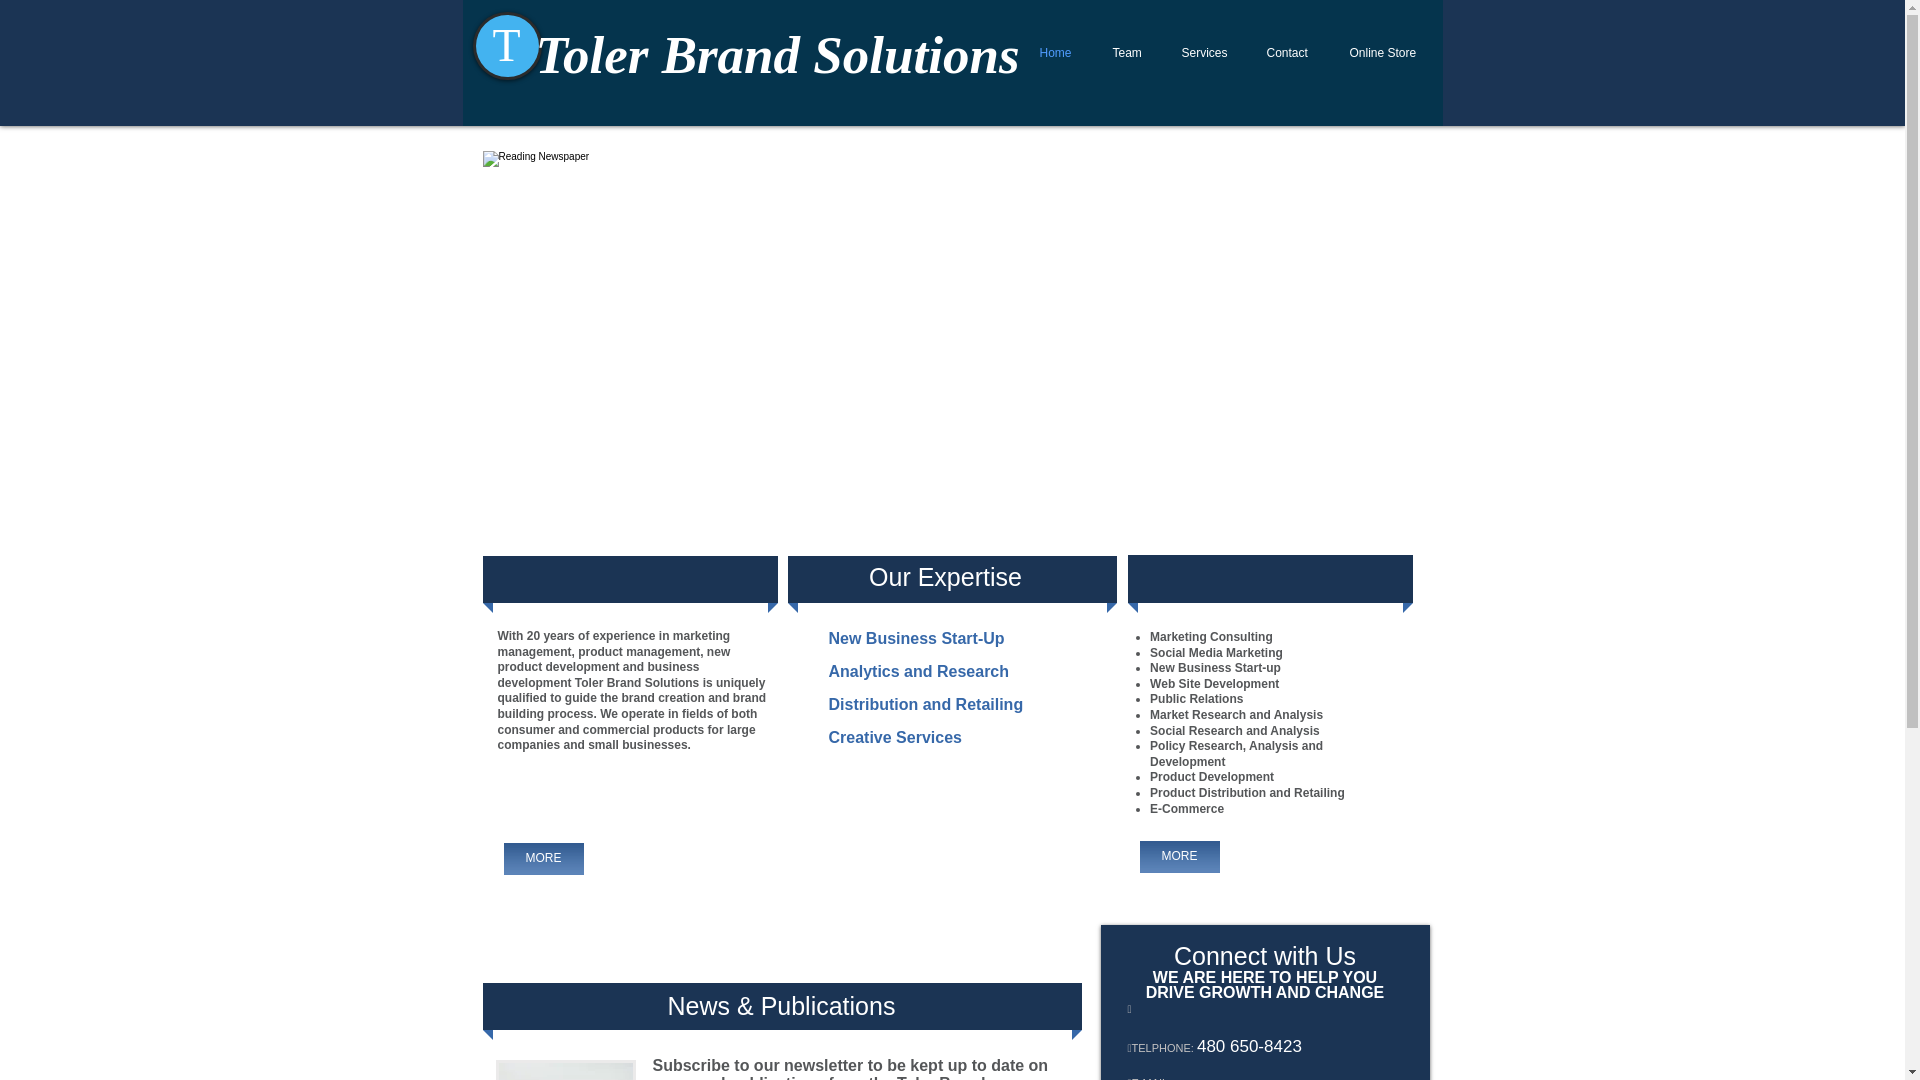 The width and height of the screenshot is (1920, 1080). Describe the element at coordinates (920, 638) in the screenshot. I see `New Business Start-Up` at that location.